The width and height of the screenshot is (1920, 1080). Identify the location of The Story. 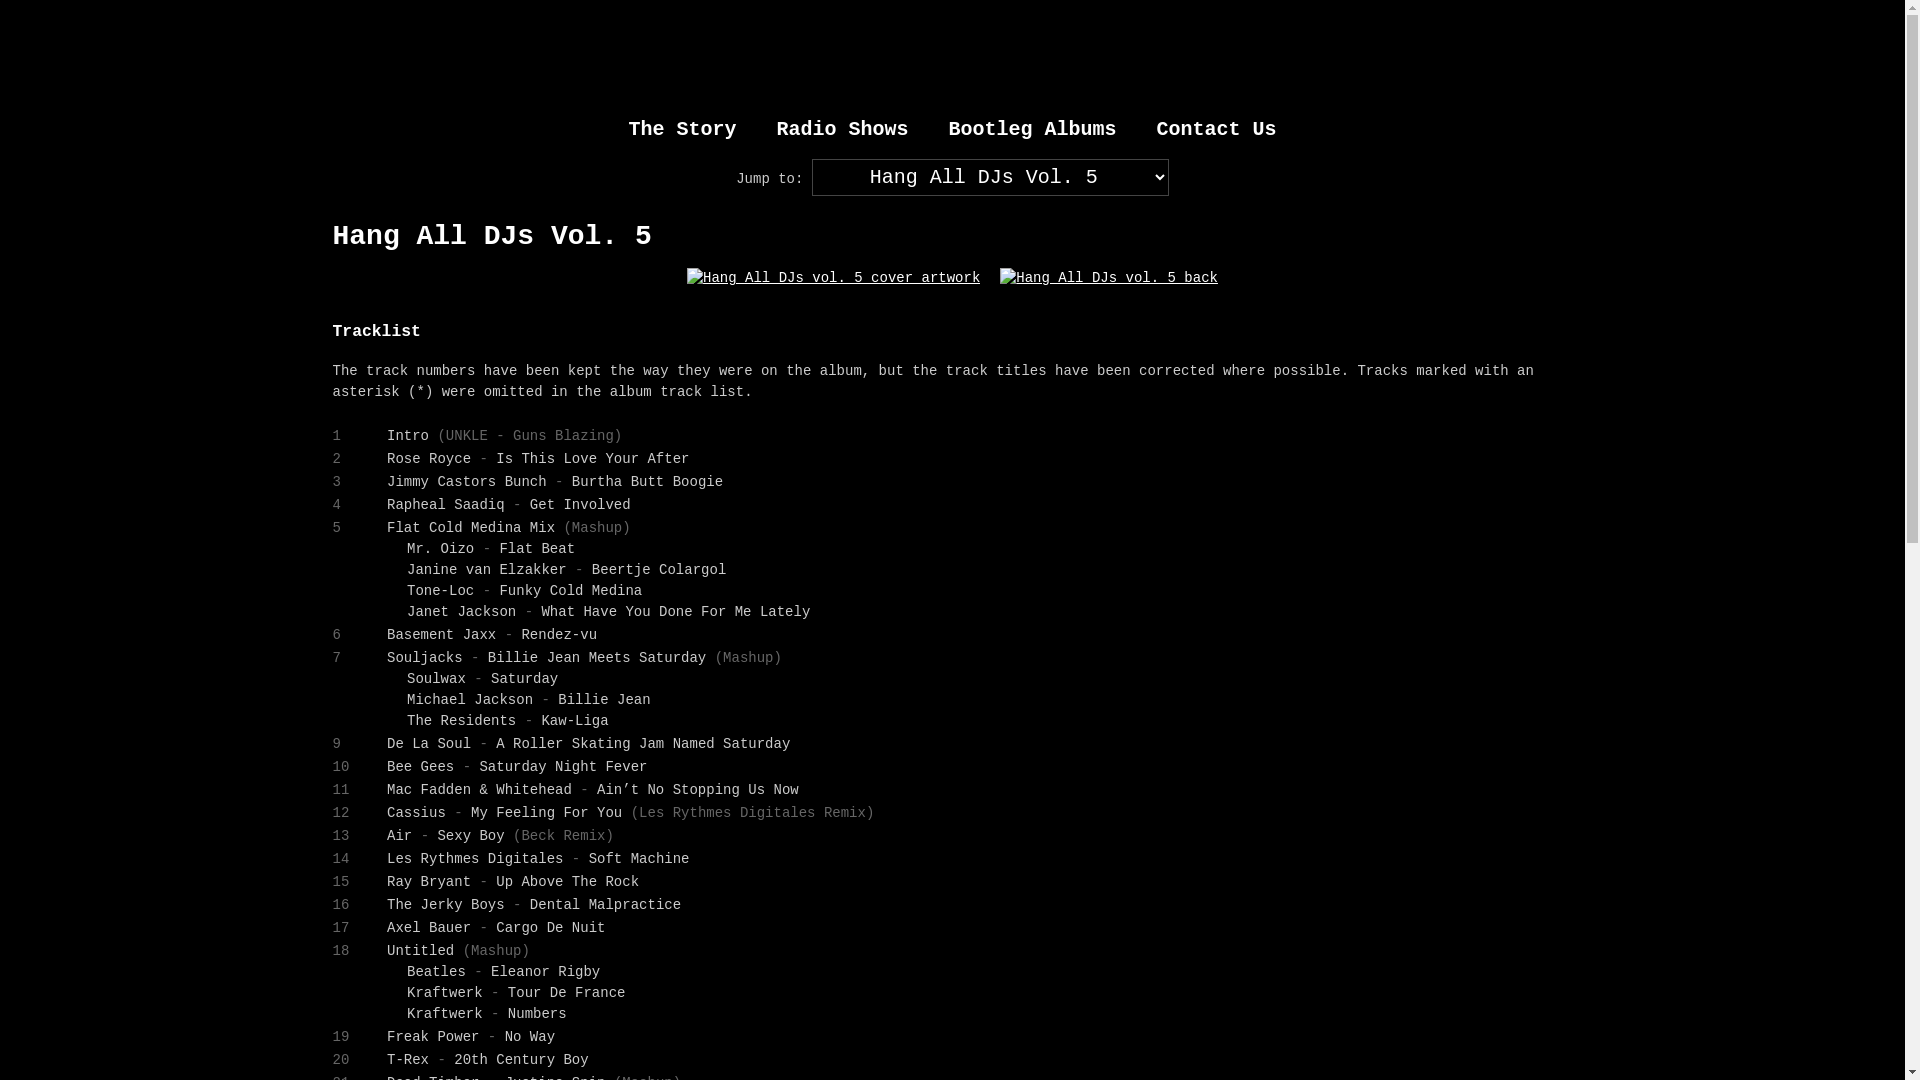
(682, 130).